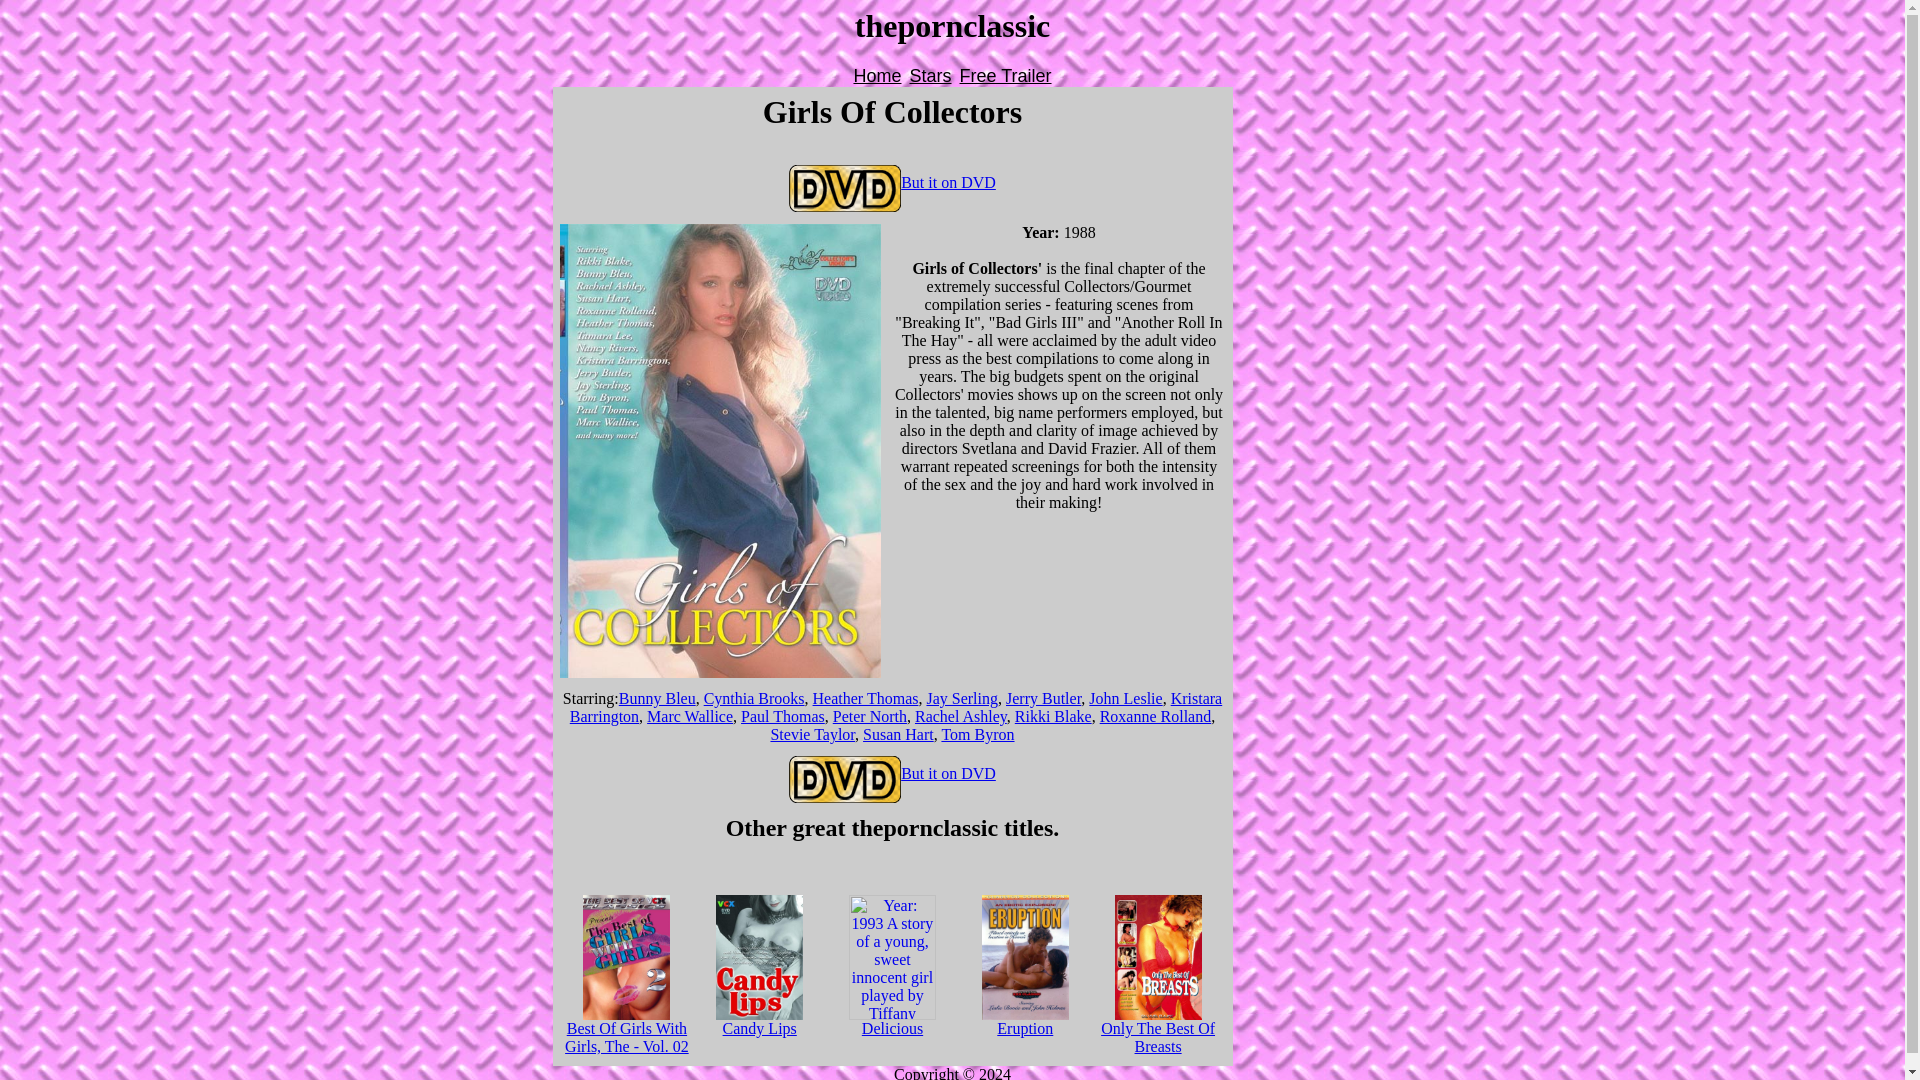 This screenshot has height=1080, width=1920. Describe the element at coordinates (812, 734) in the screenshot. I see `Stevie Taylor` at that location.